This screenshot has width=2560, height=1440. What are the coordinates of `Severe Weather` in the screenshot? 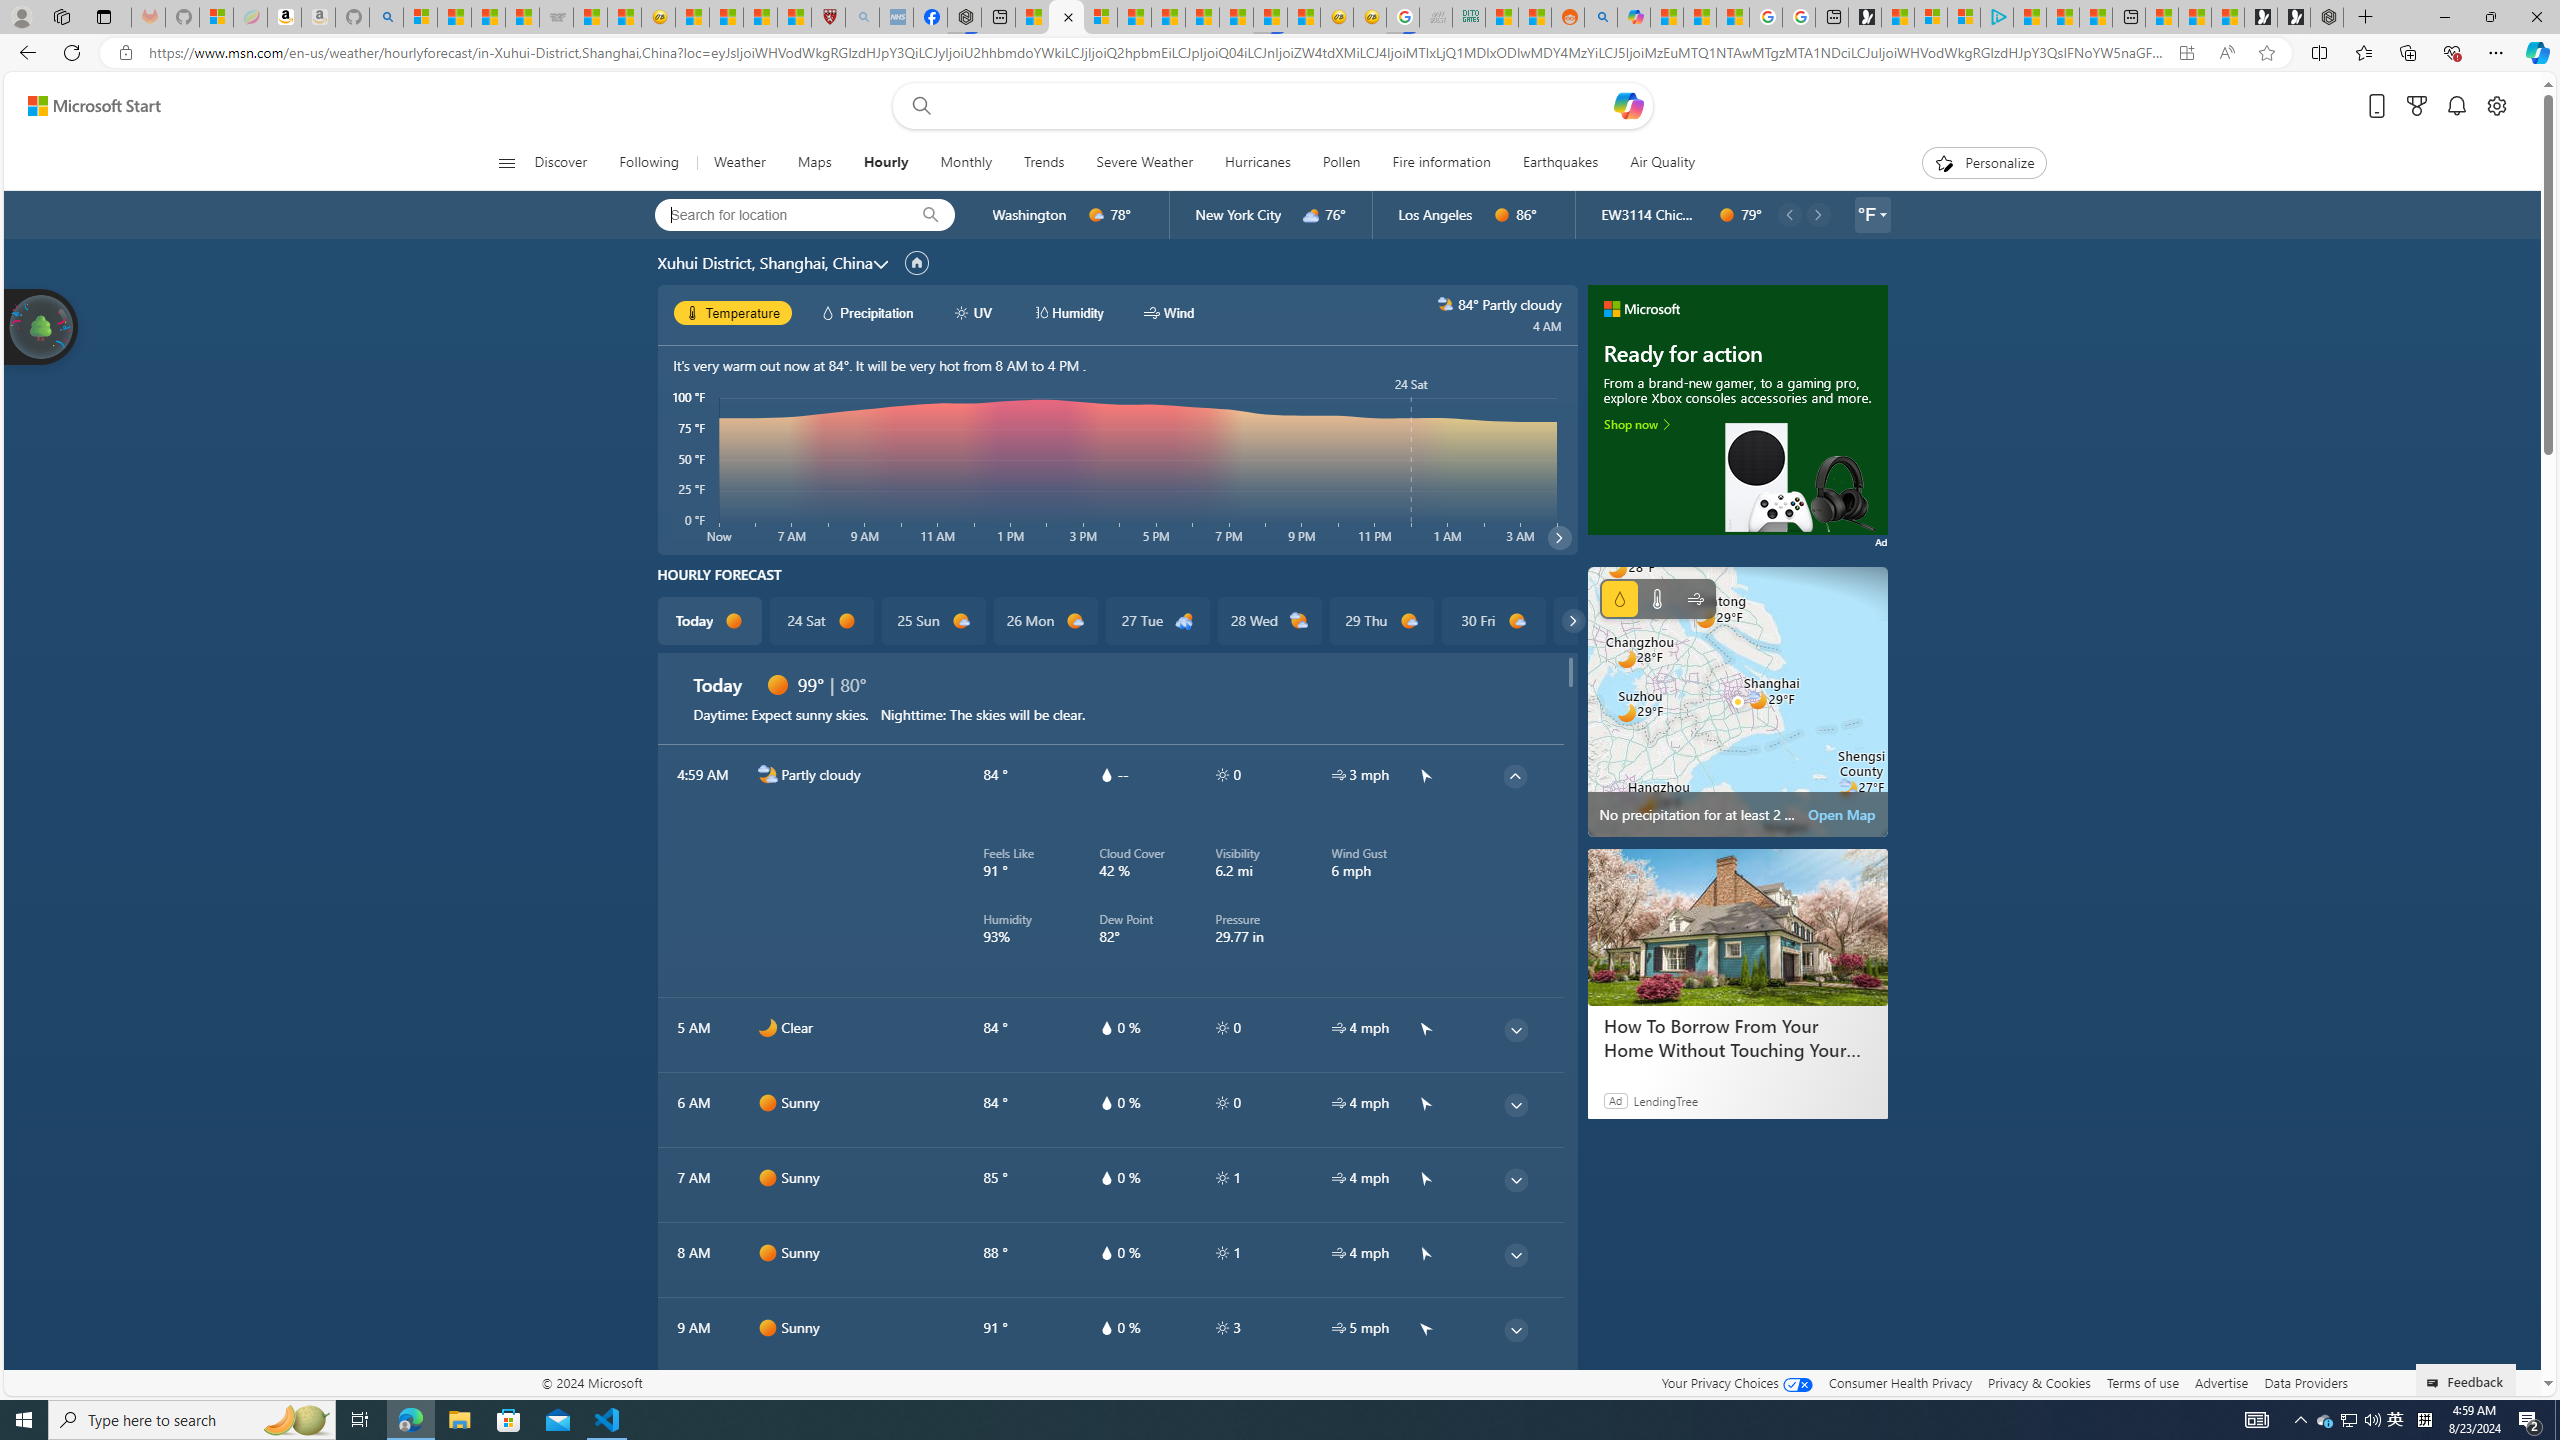 It's located at (1145, 163).